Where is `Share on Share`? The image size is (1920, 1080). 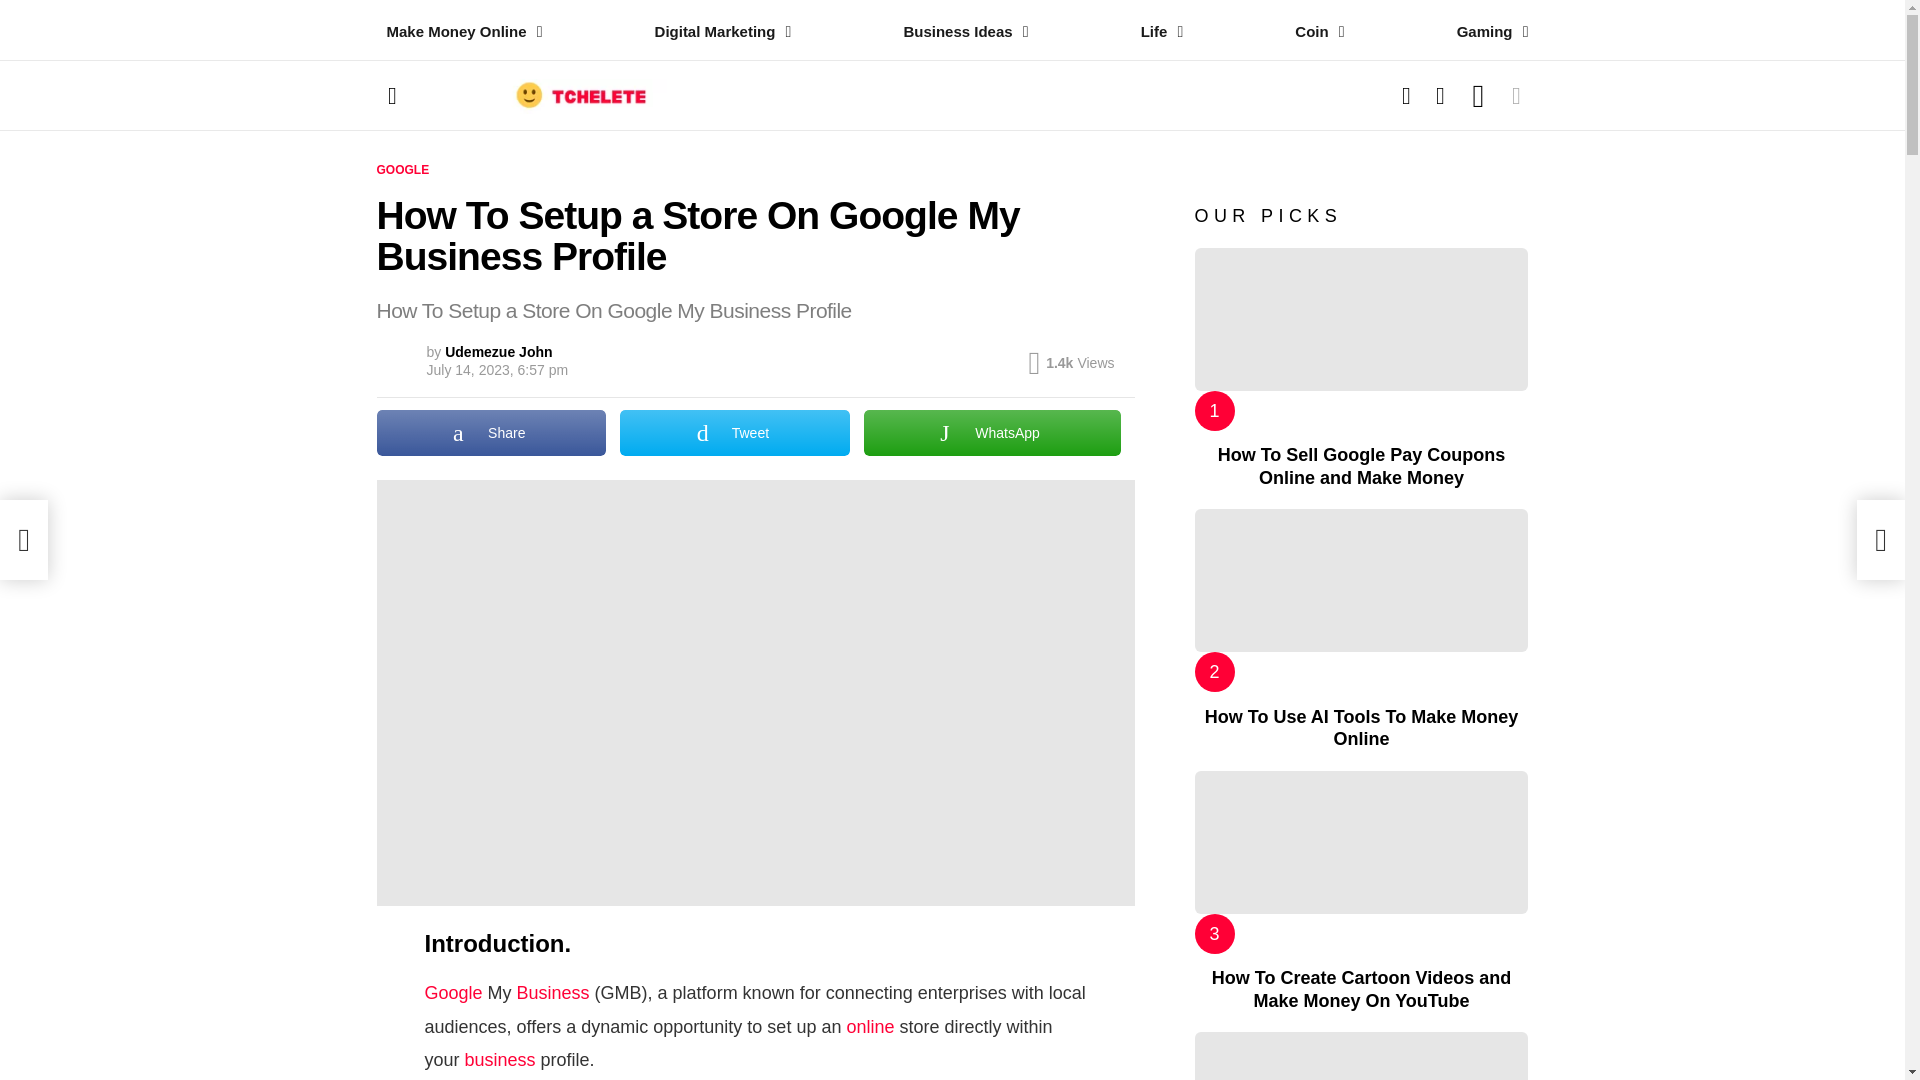
Share on Share is located at coordinates (491, 432).